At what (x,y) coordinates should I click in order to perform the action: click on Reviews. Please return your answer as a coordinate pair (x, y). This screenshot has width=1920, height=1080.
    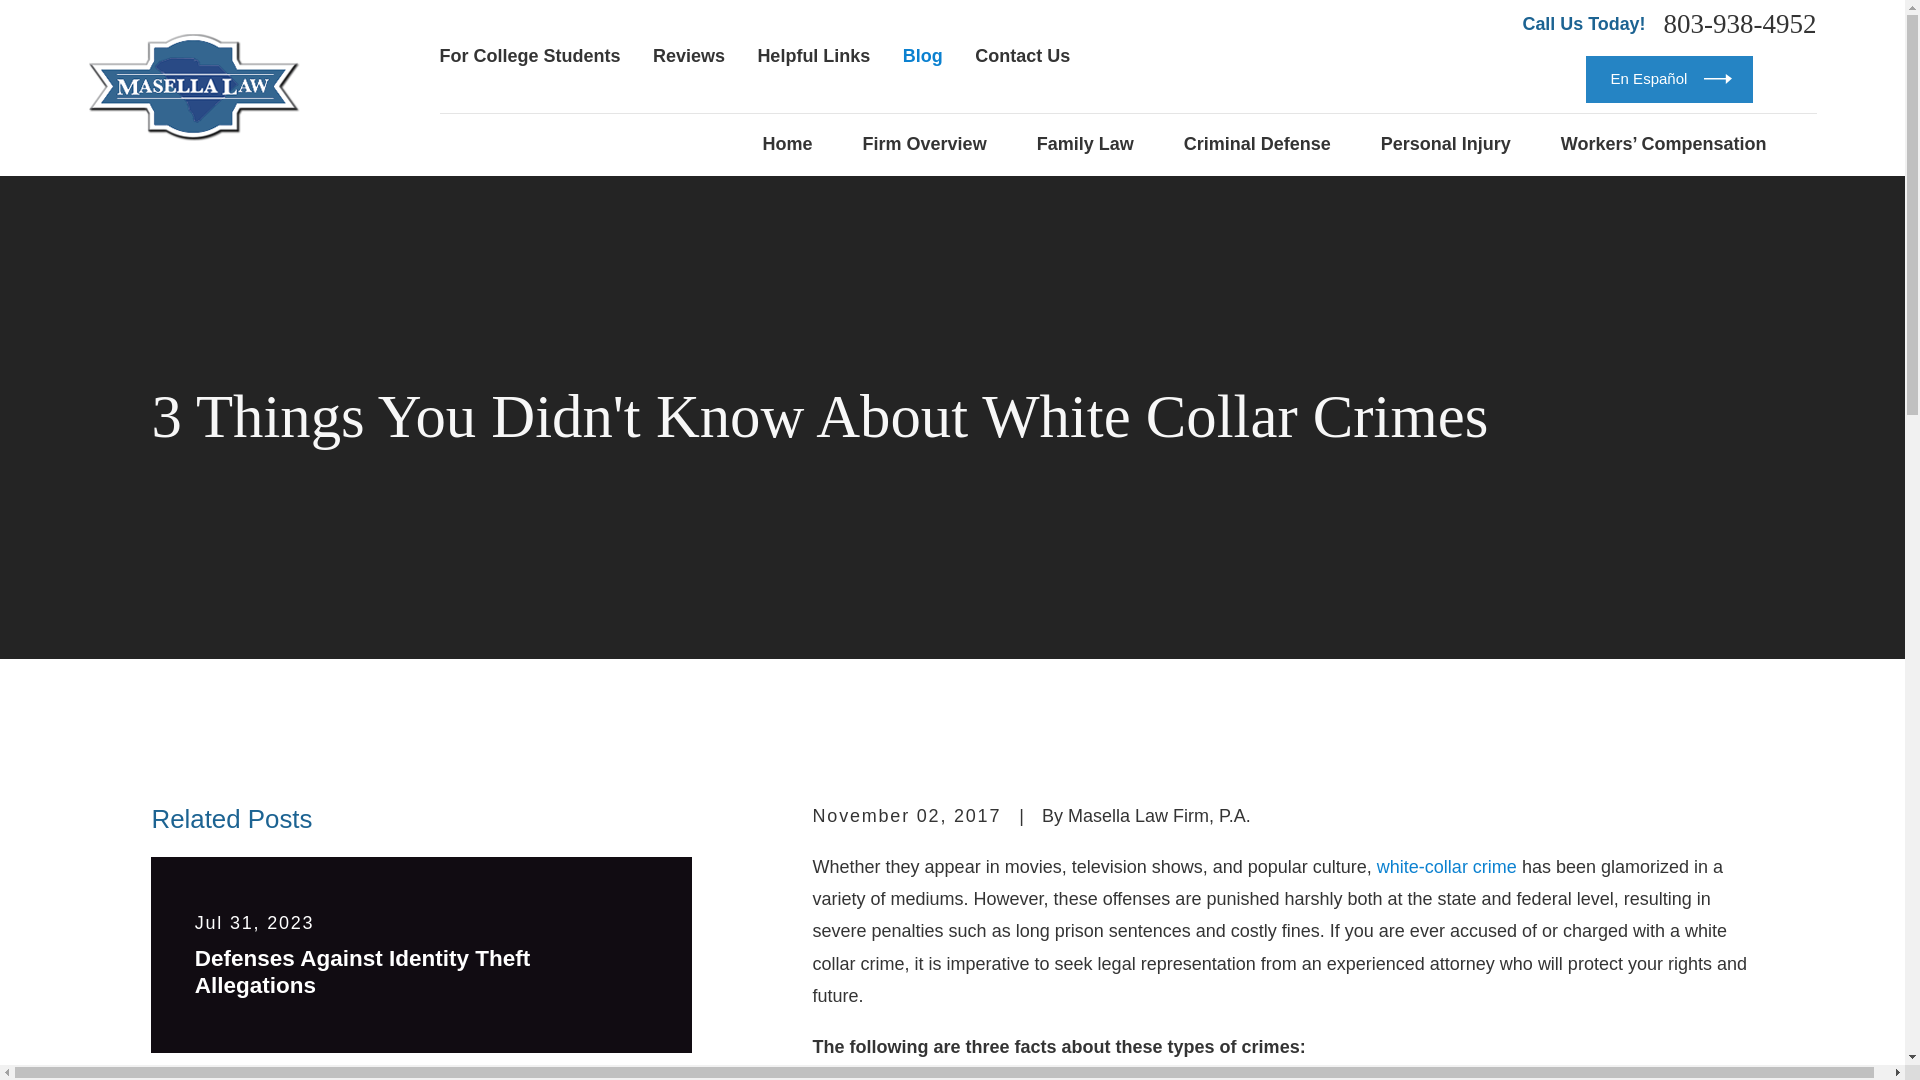
    Looking at the image, I should click on (688, 56).